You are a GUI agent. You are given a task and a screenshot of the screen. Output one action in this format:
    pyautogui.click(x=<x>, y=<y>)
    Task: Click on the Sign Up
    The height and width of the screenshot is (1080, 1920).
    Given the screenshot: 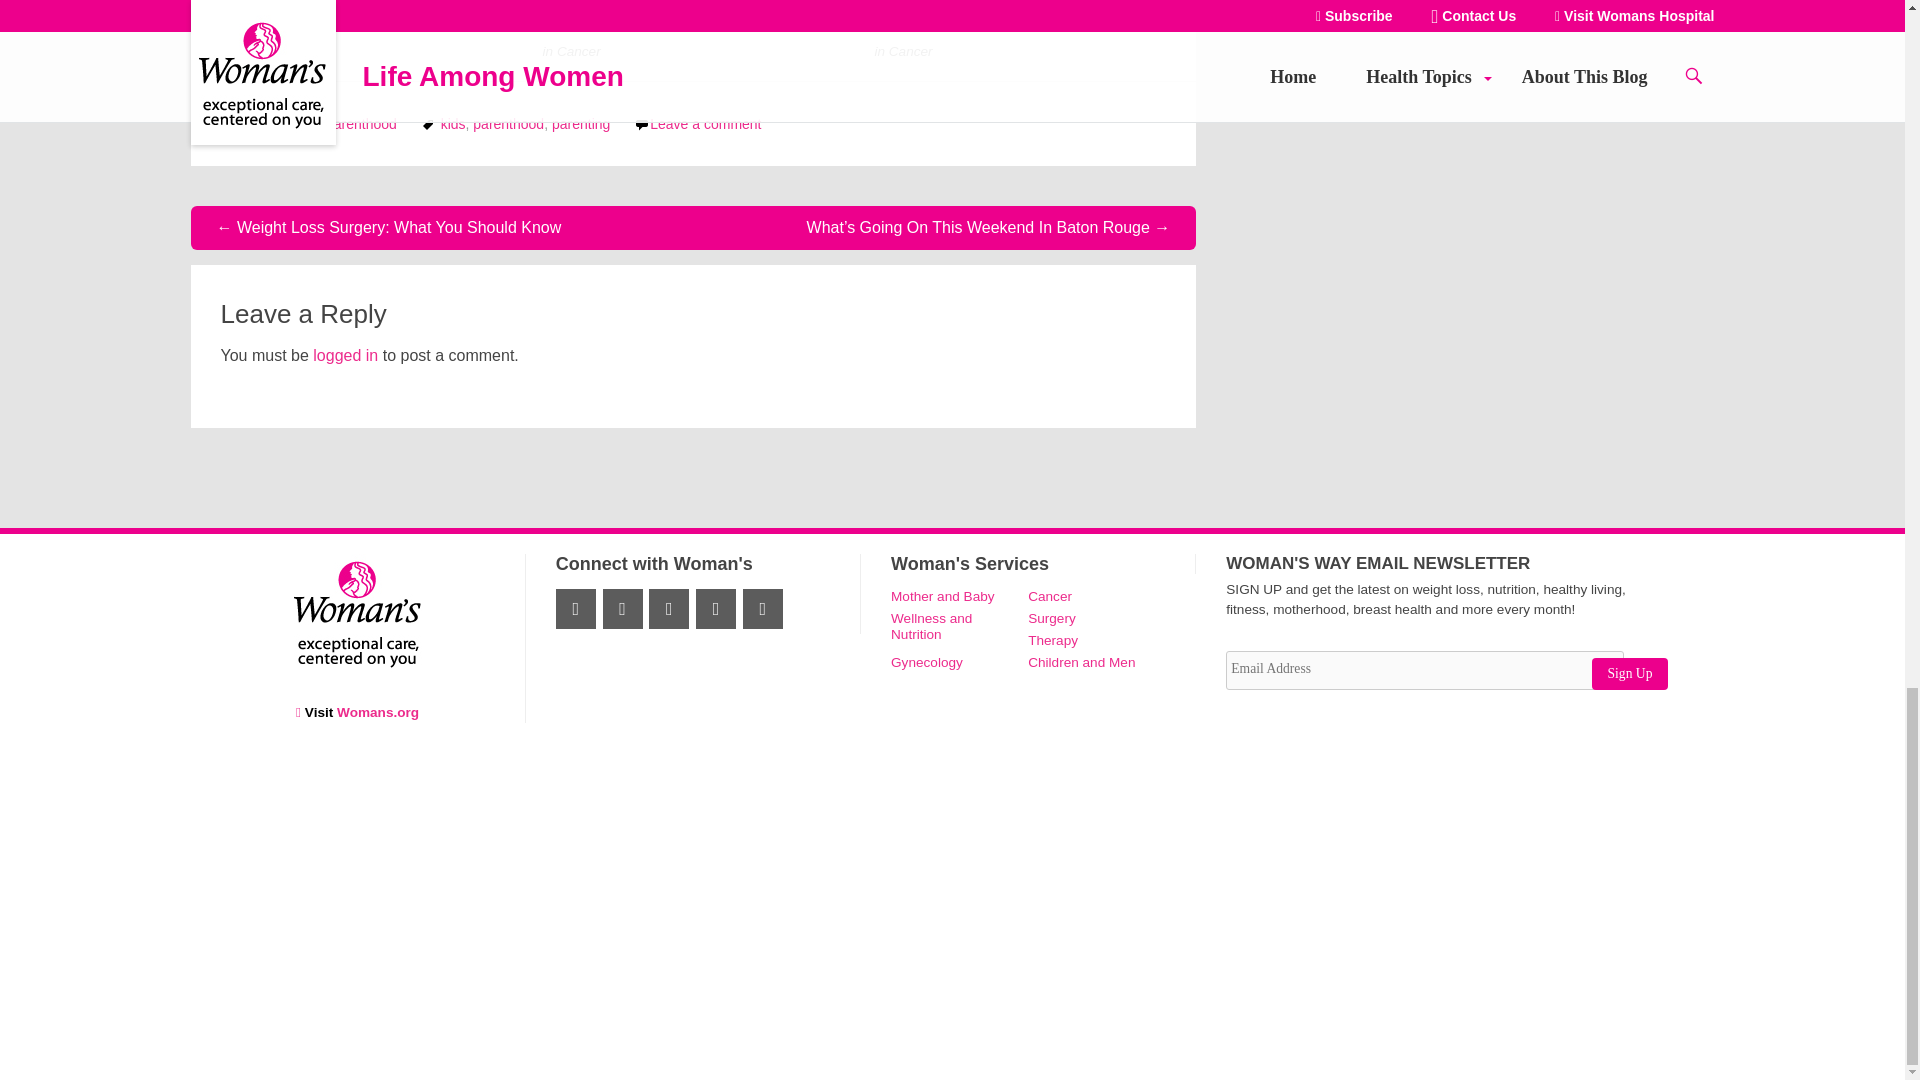 What is the action you would take?
    pyautogui.click(x=1630, y=674)
    